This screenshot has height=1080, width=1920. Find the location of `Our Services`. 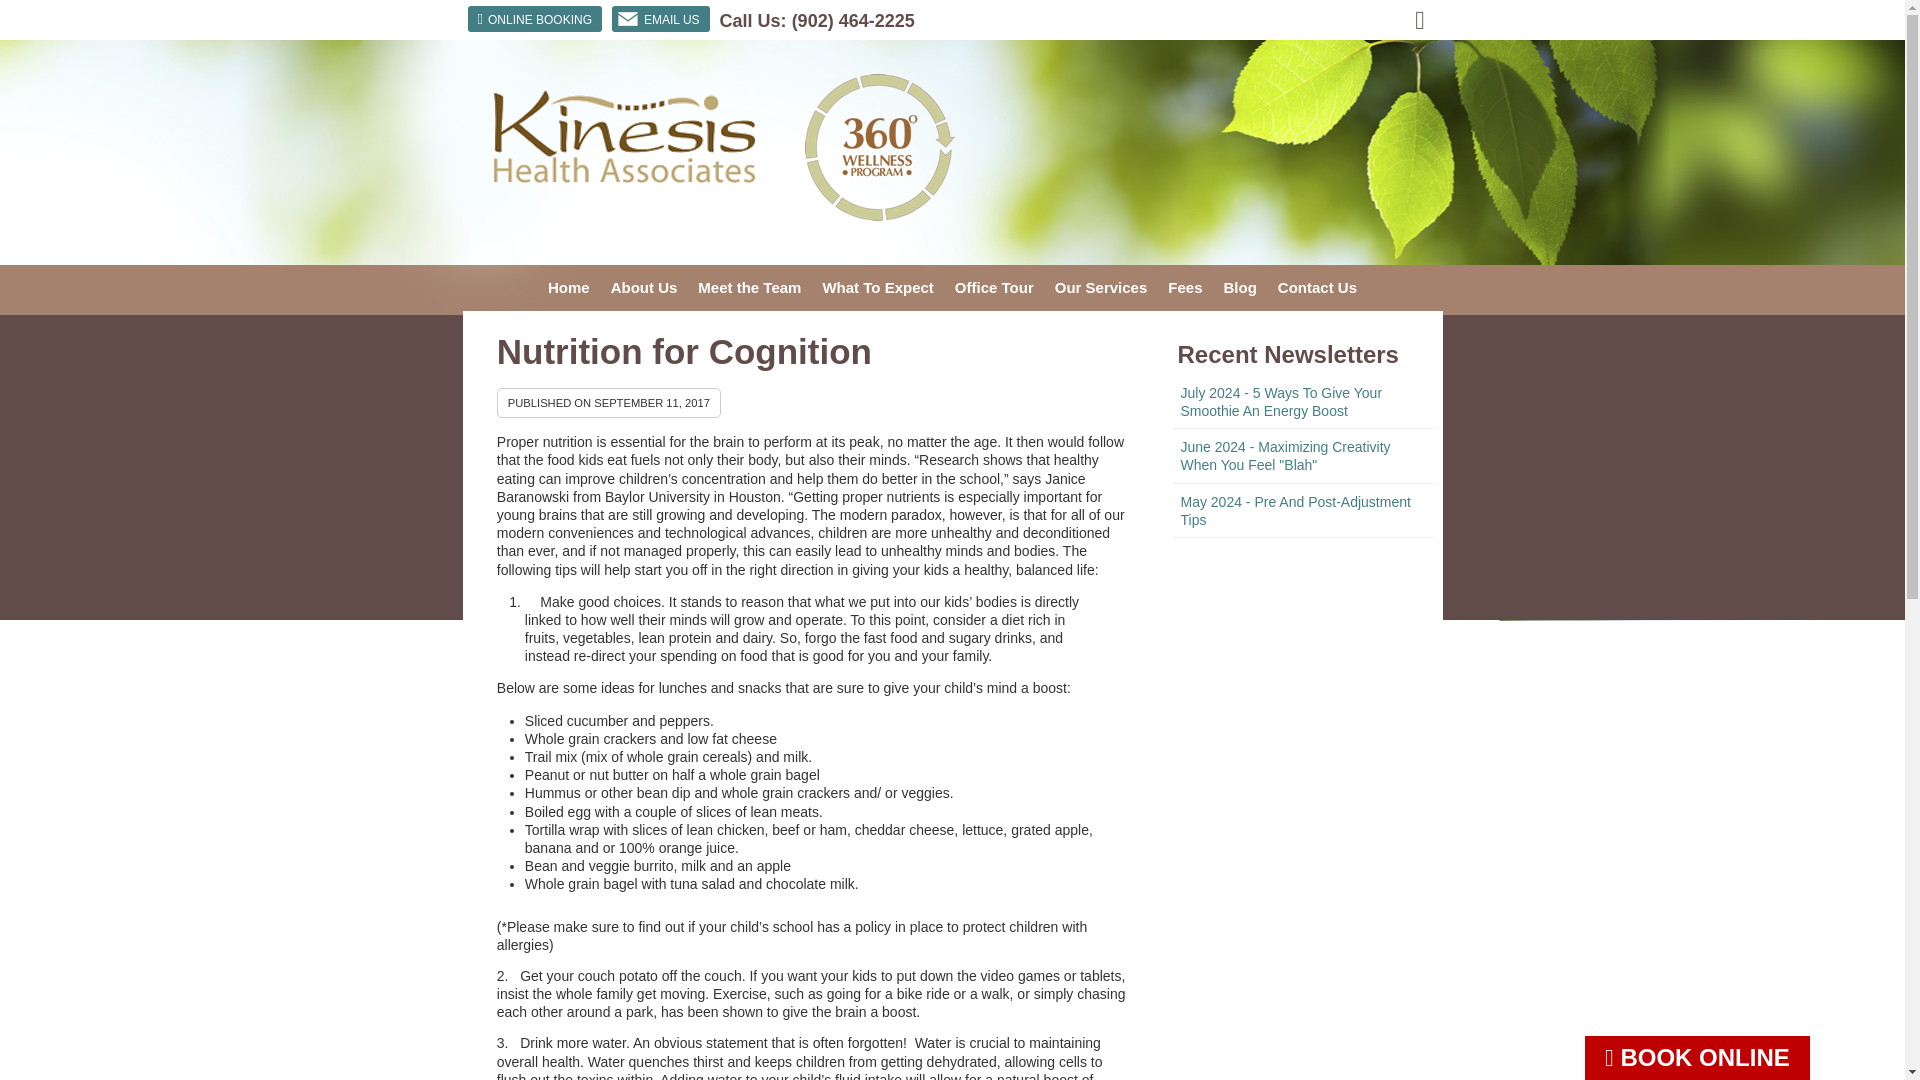

Our Services is located at coordinates (1102, 288).